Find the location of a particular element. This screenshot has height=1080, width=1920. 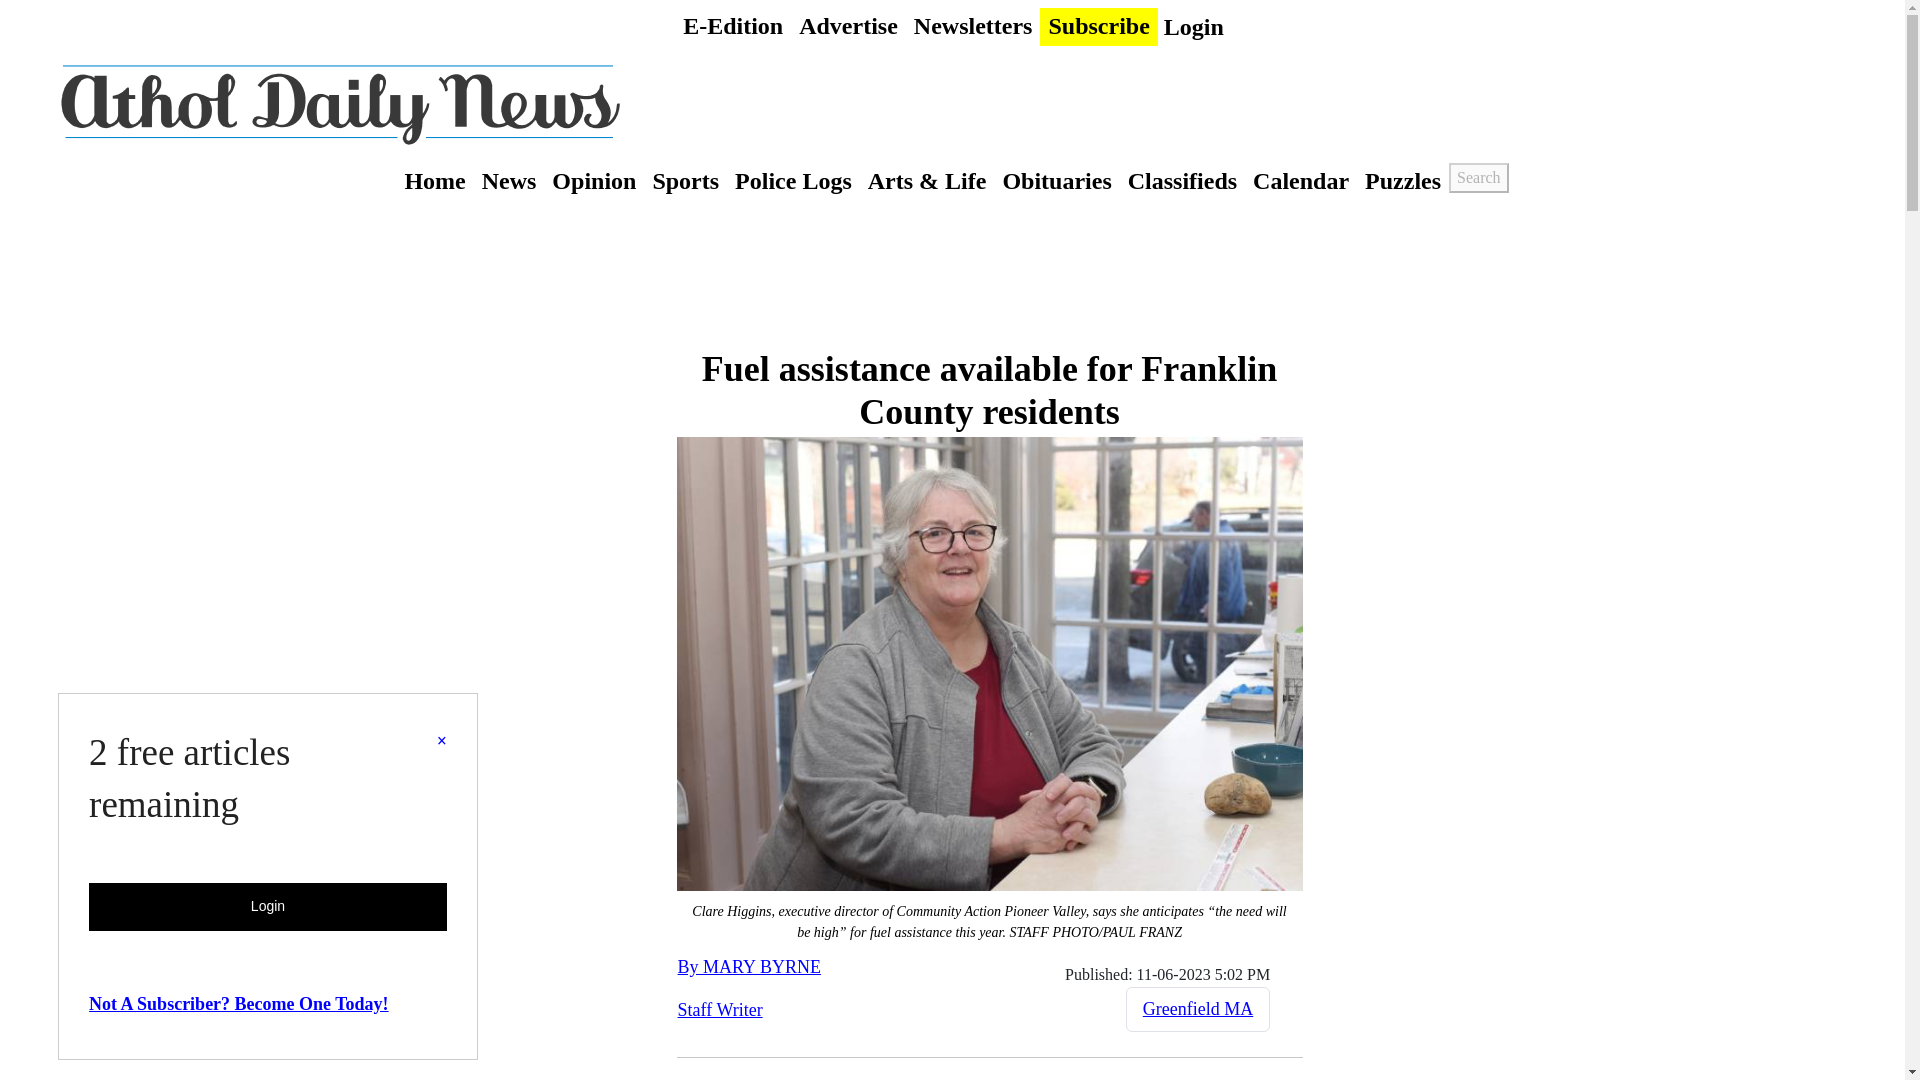

Sports is located at coordinates (685, 180).